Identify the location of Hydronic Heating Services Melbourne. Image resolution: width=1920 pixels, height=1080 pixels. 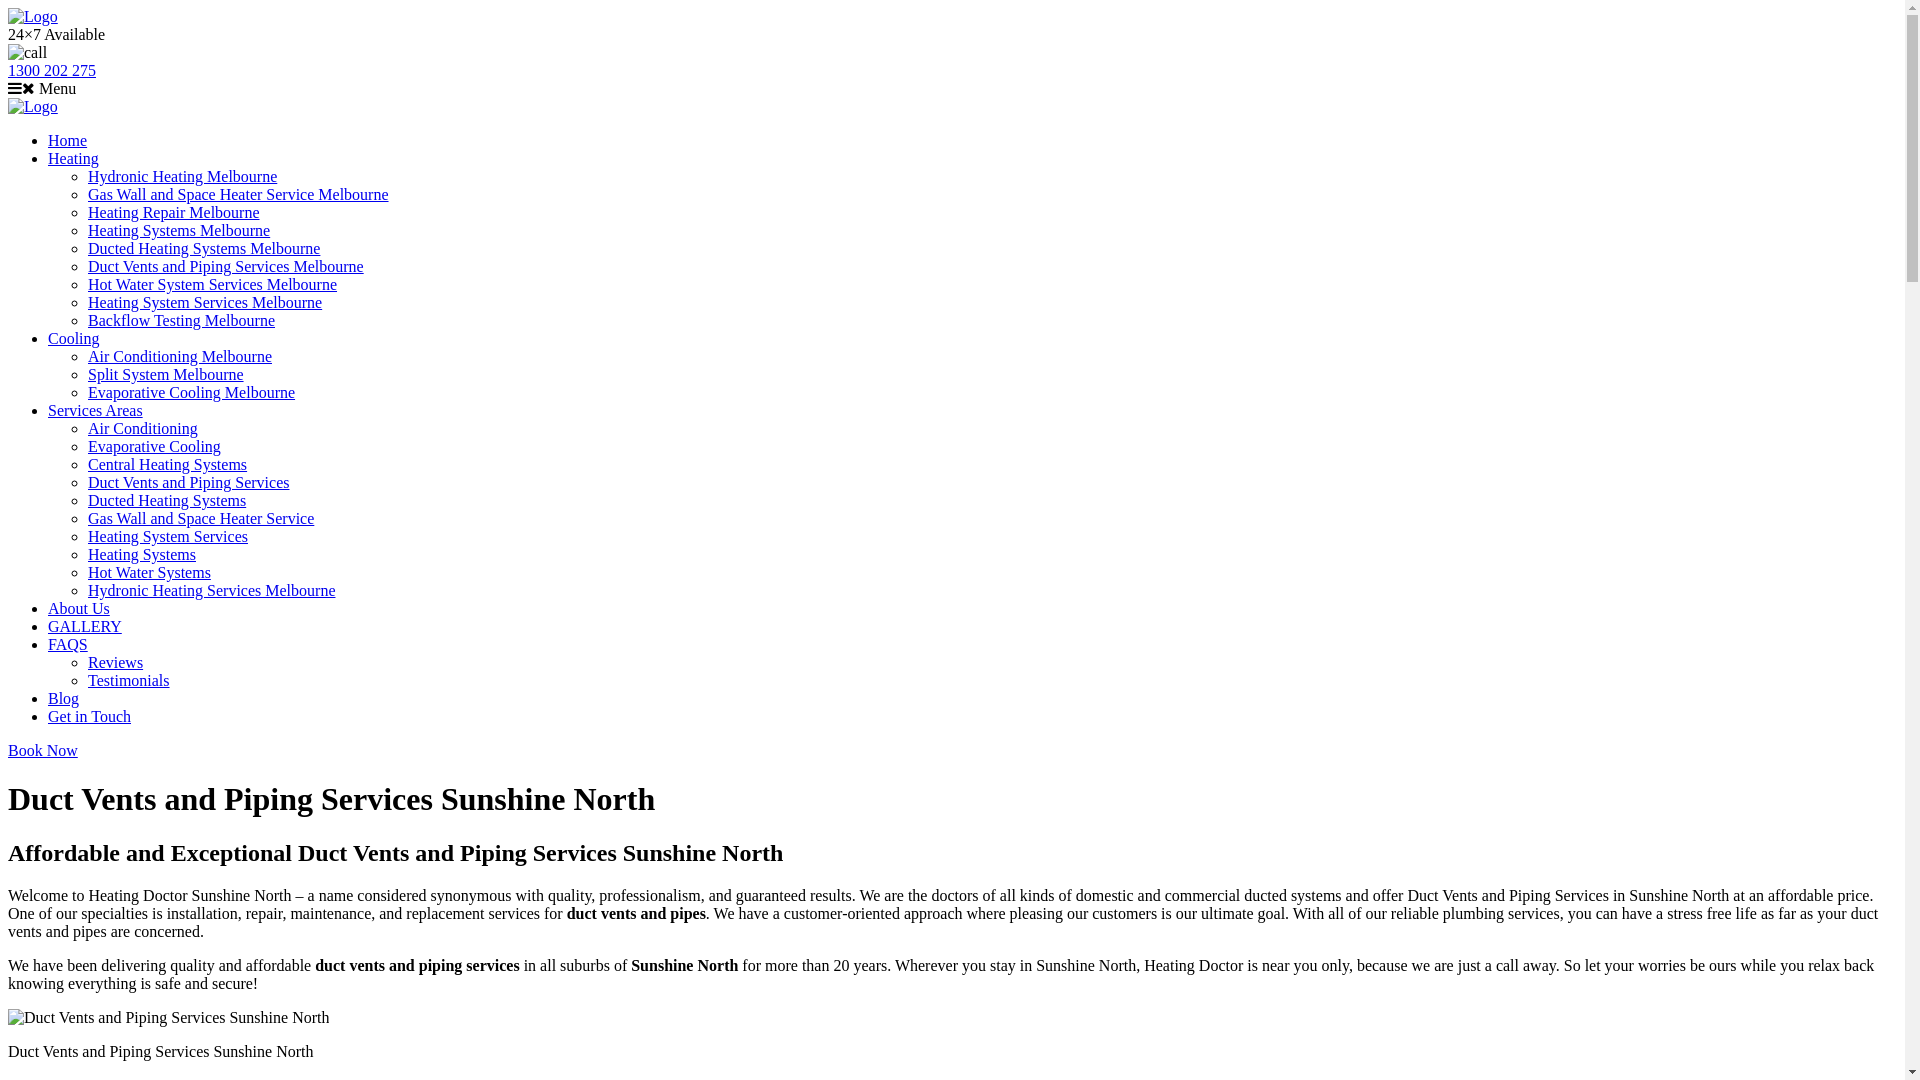
(212, 590).